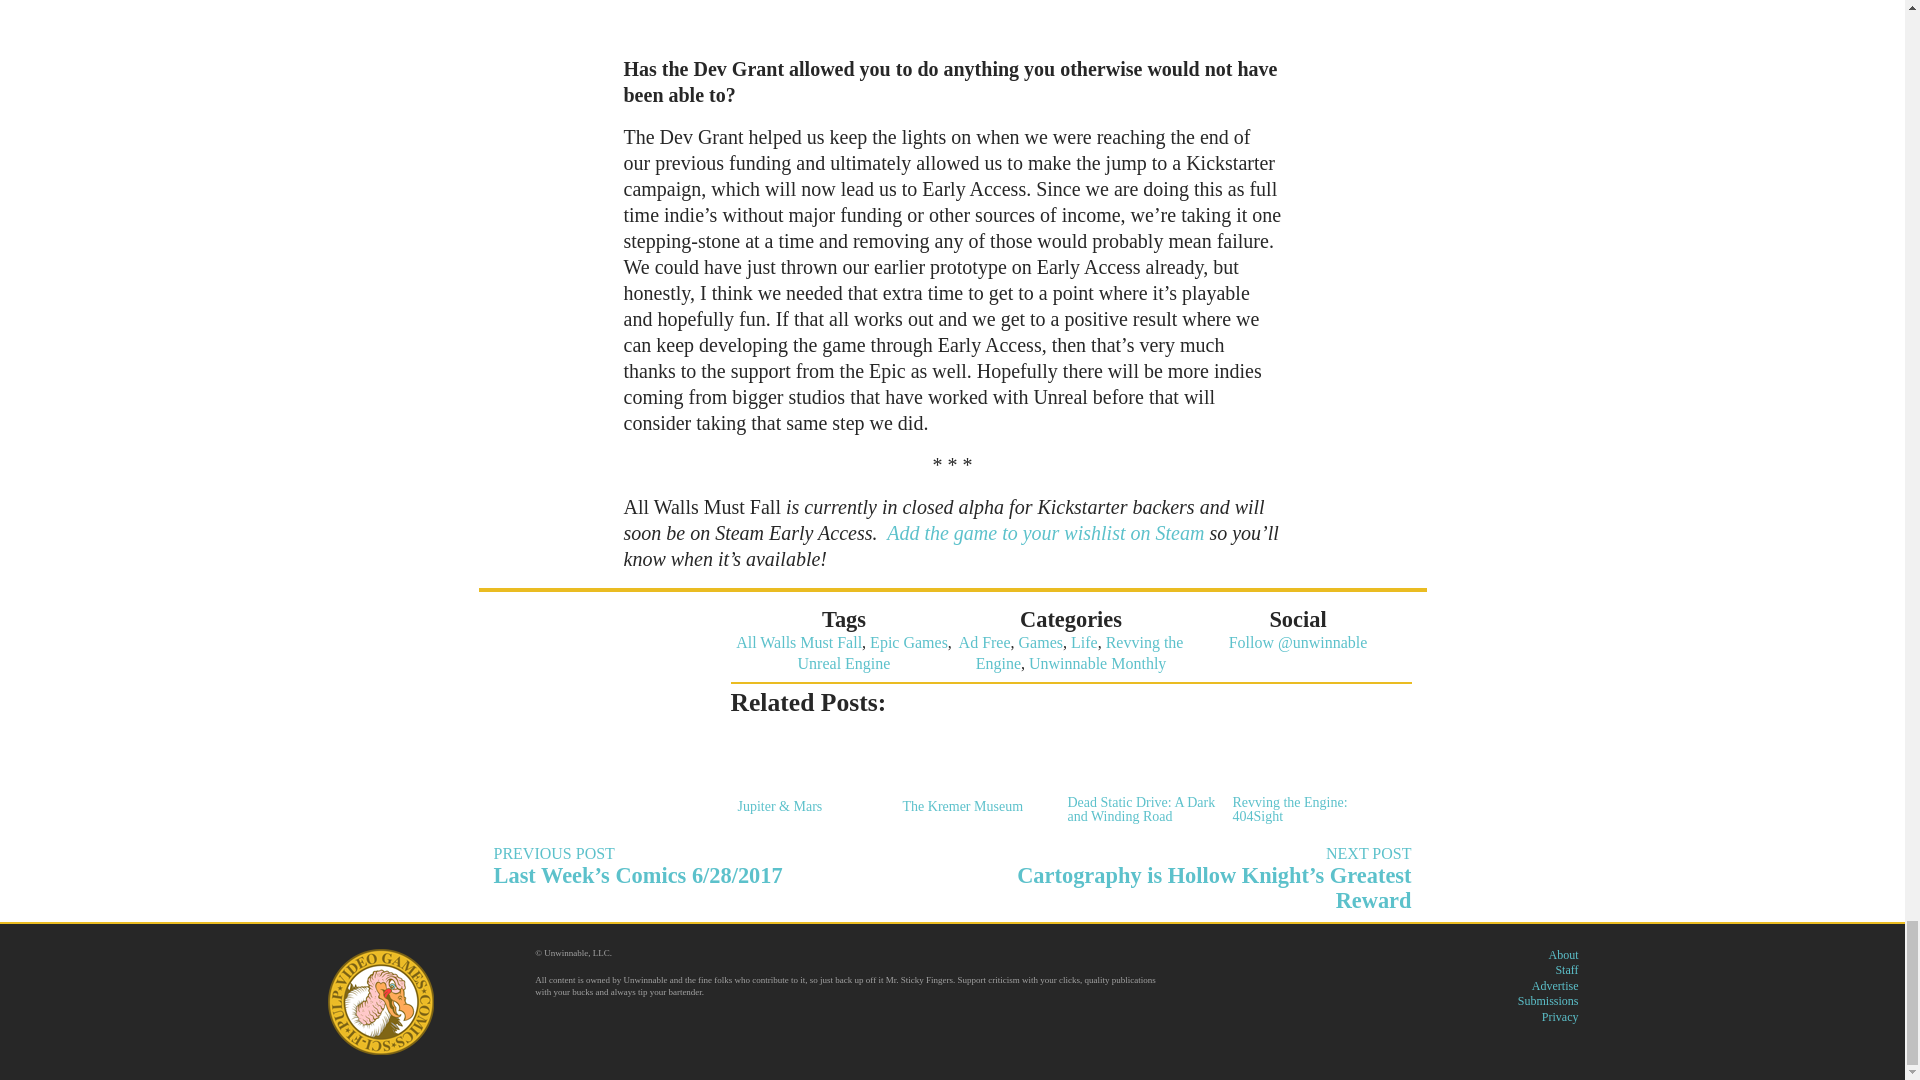 Image resolution: width=1920 pixels, height=1080 pixels. Describe the element at coordinates (1137, 776) in the screenshot. I see `Dead Static Drive: A Dark and Winding Road` at that location.